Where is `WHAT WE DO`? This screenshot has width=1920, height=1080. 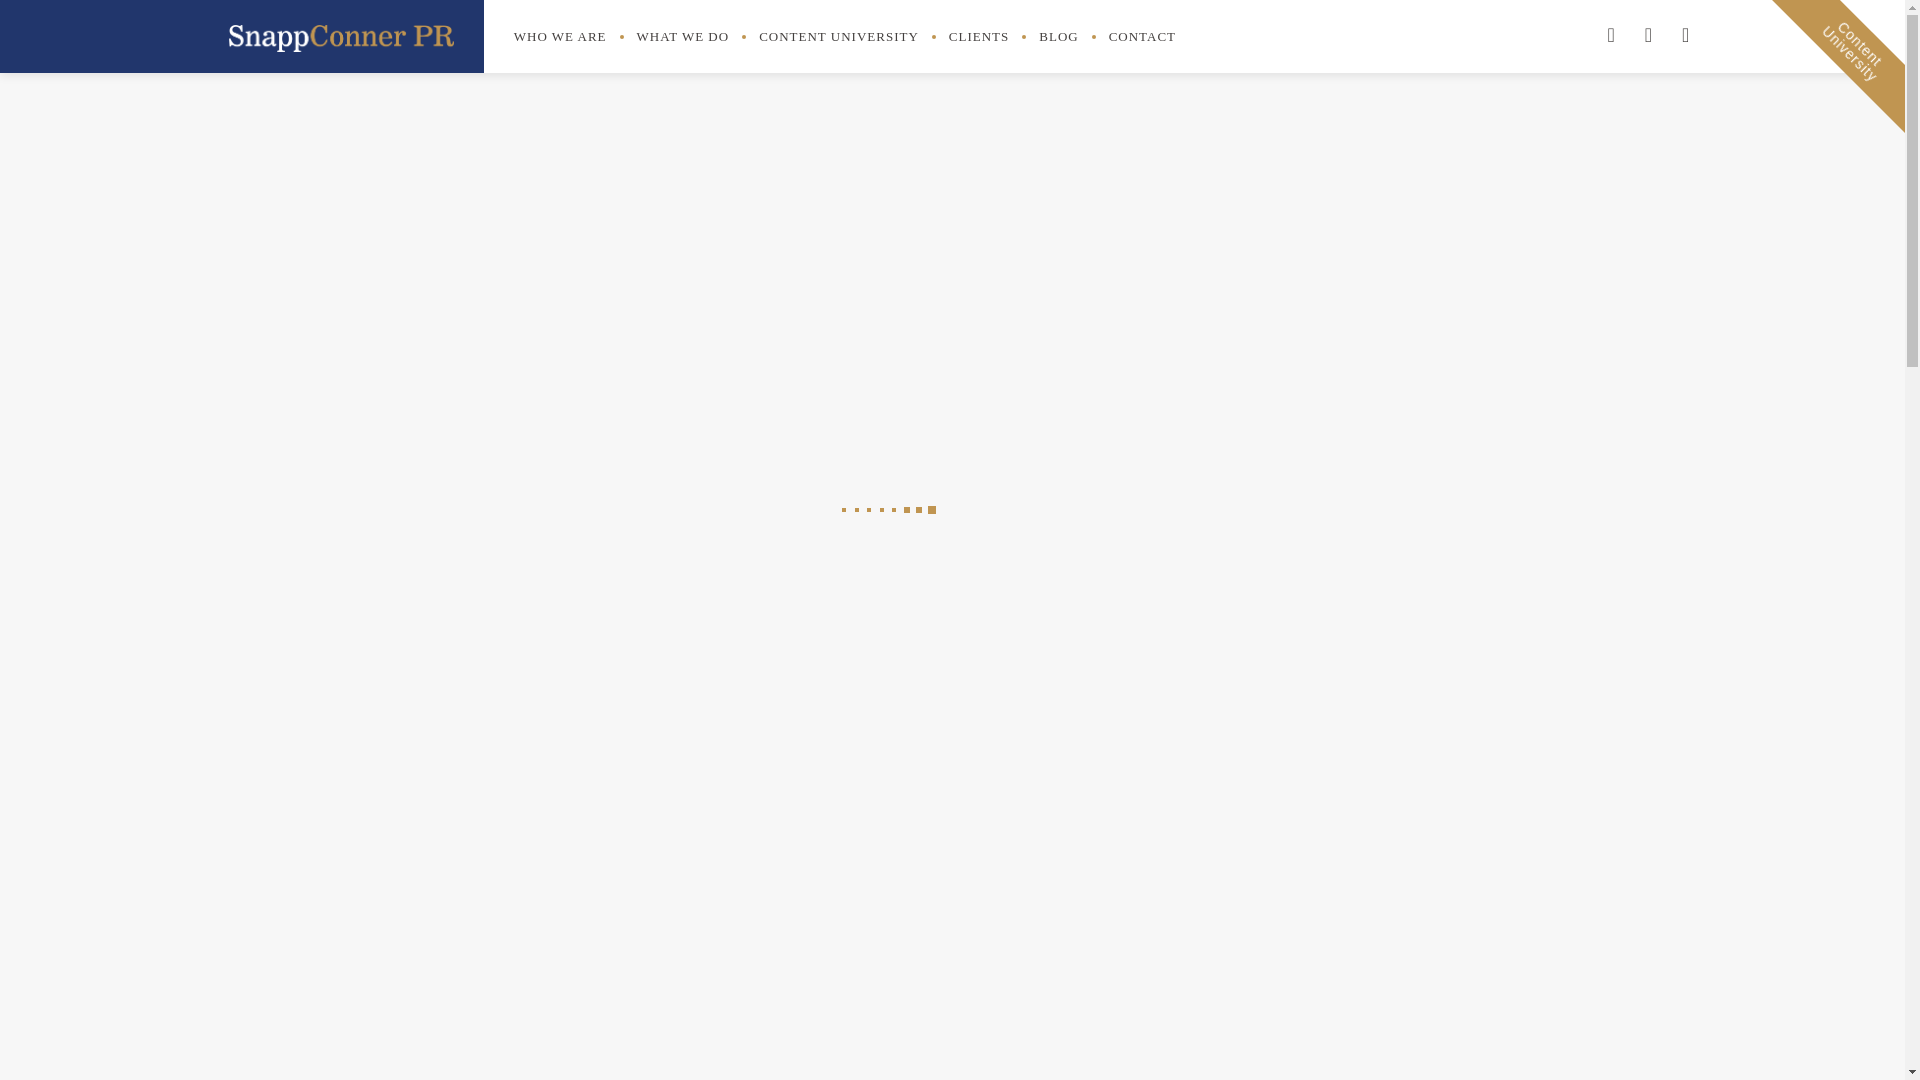 WHAT WE DO is located at coordinates (683, 37).